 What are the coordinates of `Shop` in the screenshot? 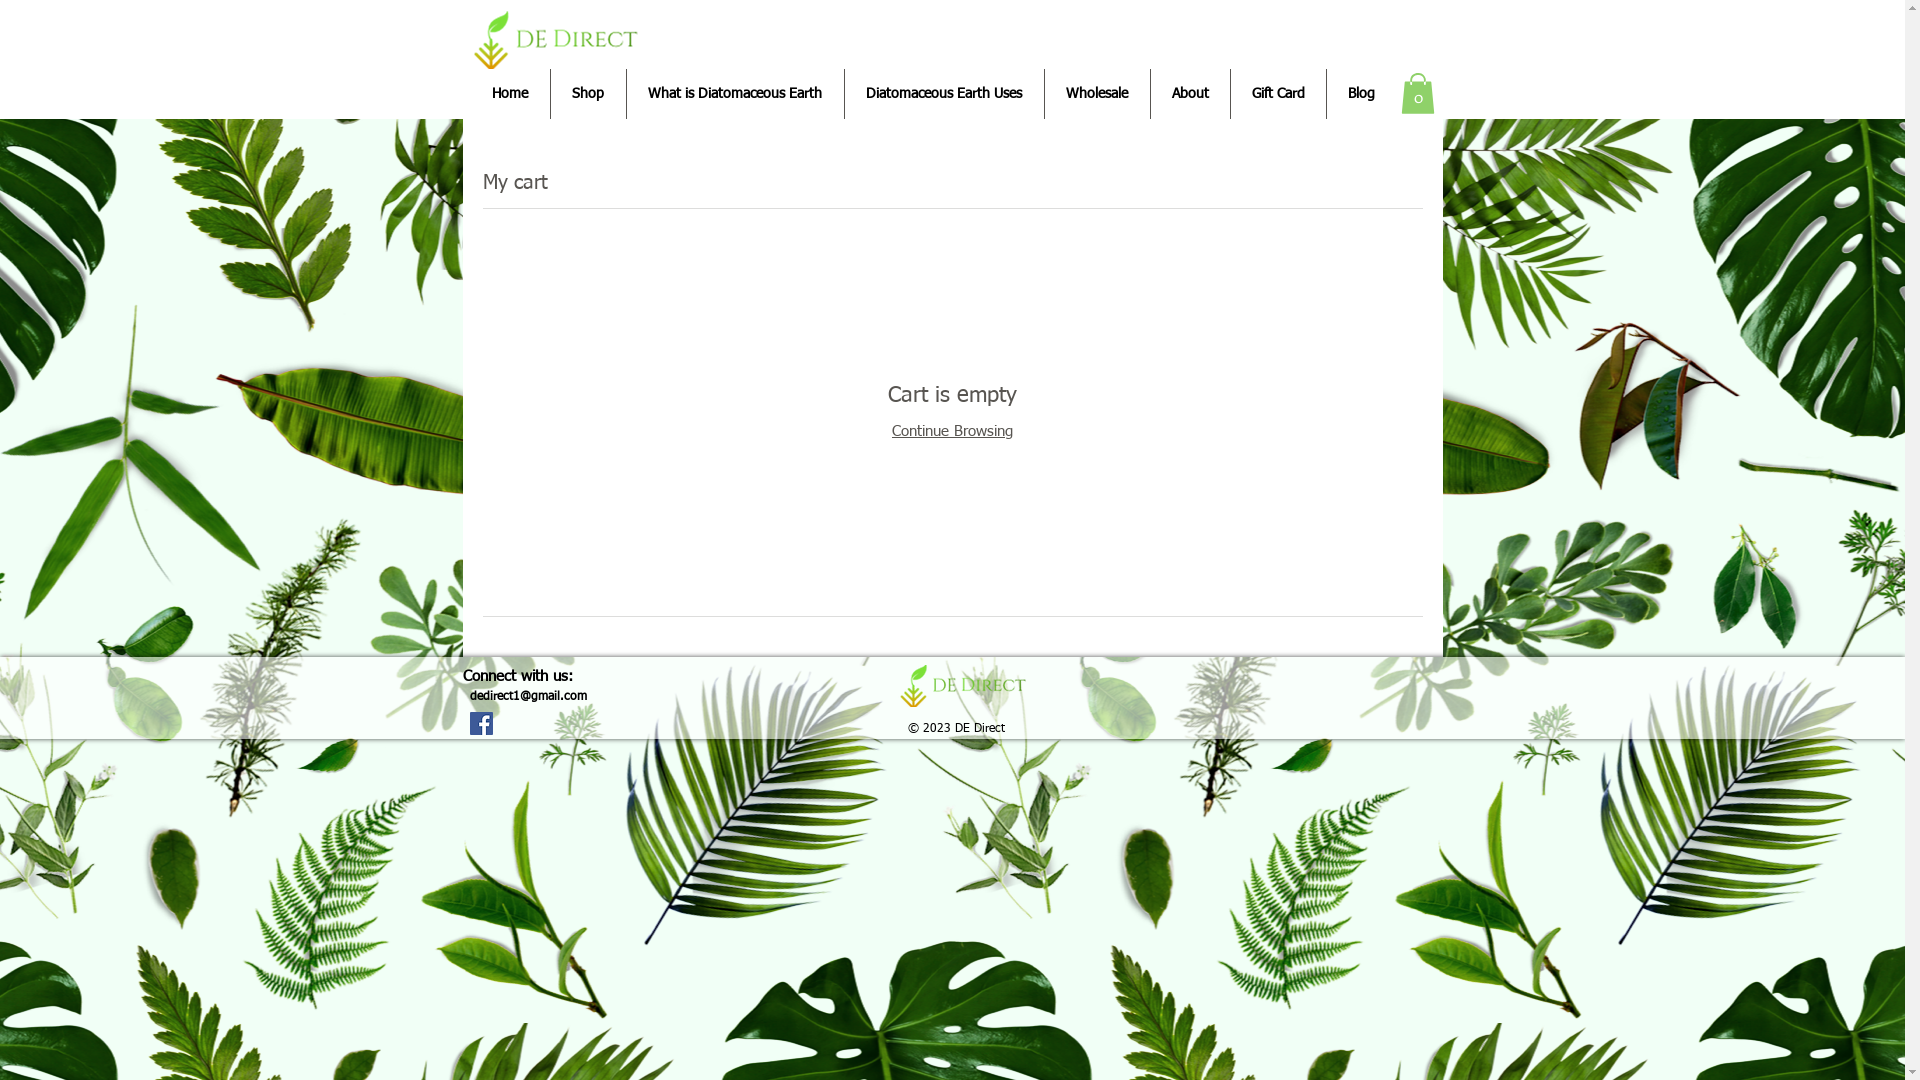 It's located at (588, 94).